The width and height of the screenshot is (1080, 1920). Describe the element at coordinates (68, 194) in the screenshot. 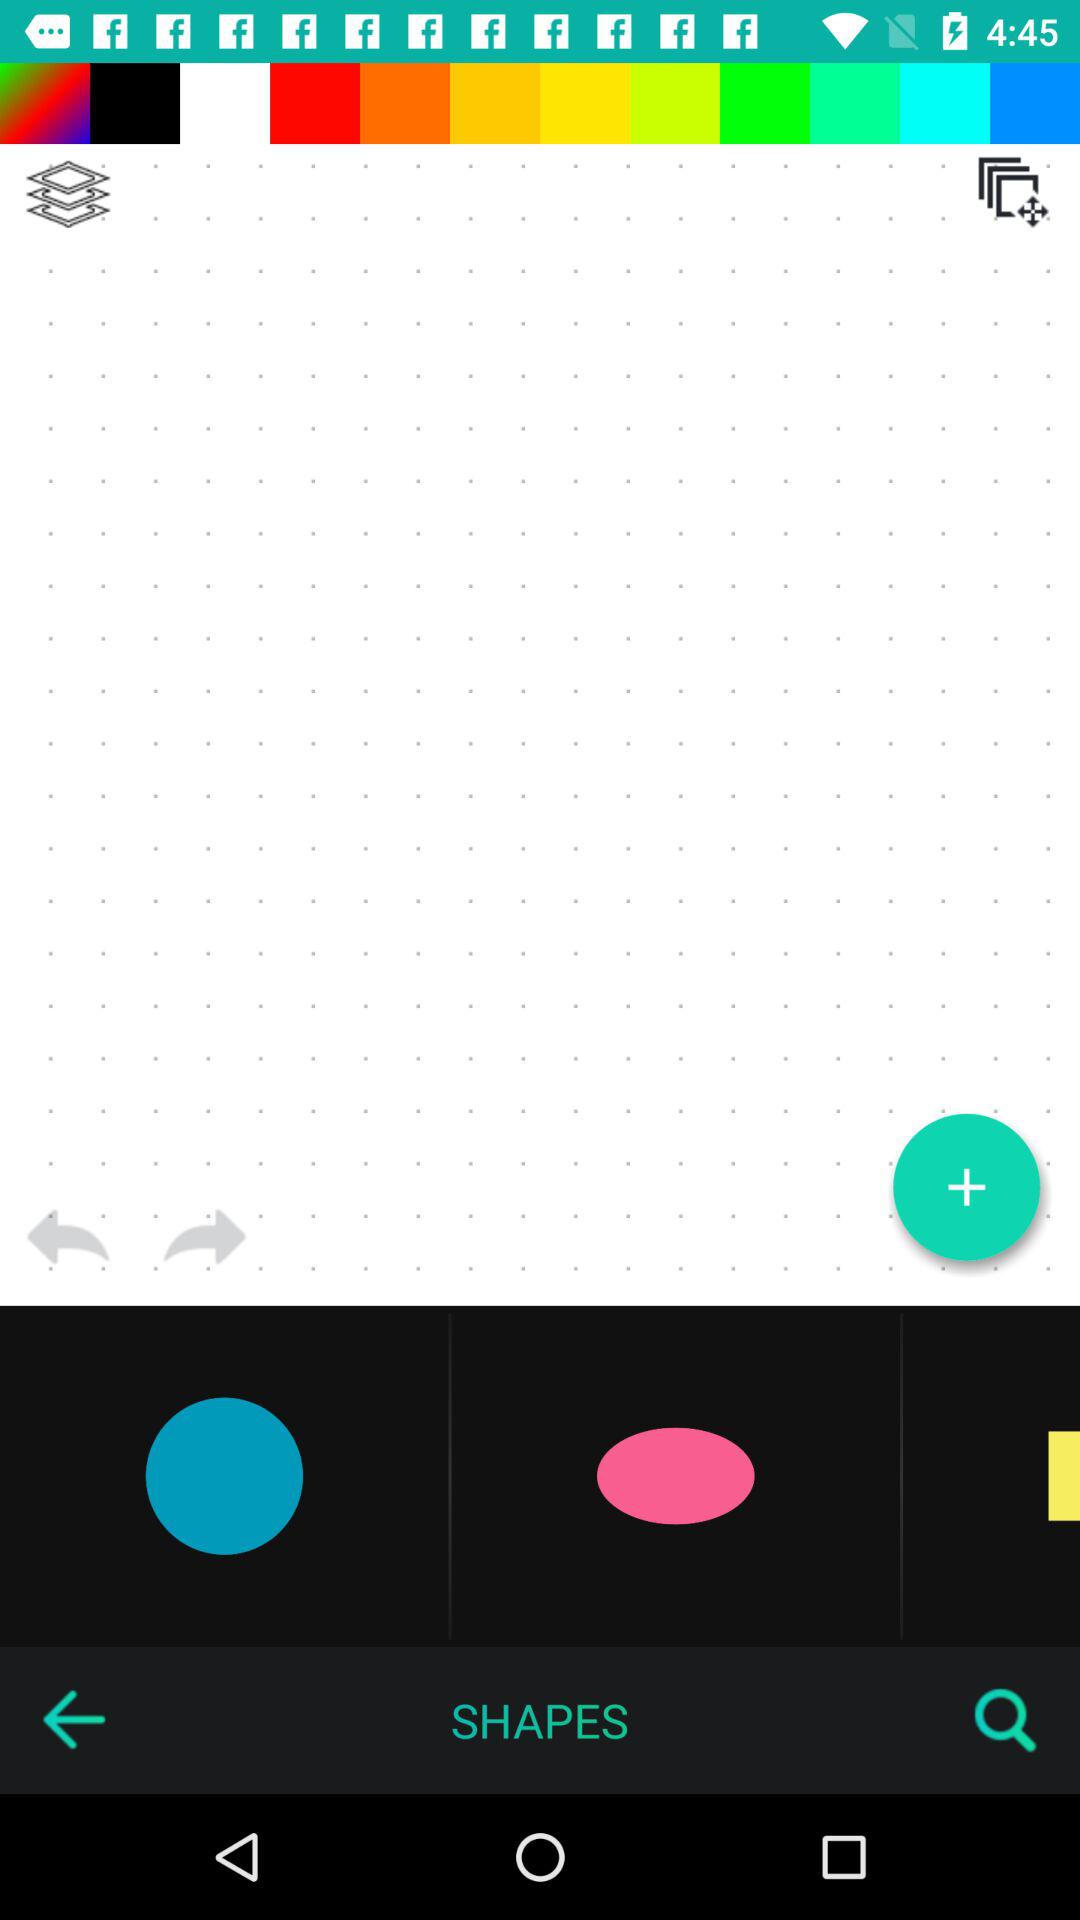

I see `expand layers` at that location.